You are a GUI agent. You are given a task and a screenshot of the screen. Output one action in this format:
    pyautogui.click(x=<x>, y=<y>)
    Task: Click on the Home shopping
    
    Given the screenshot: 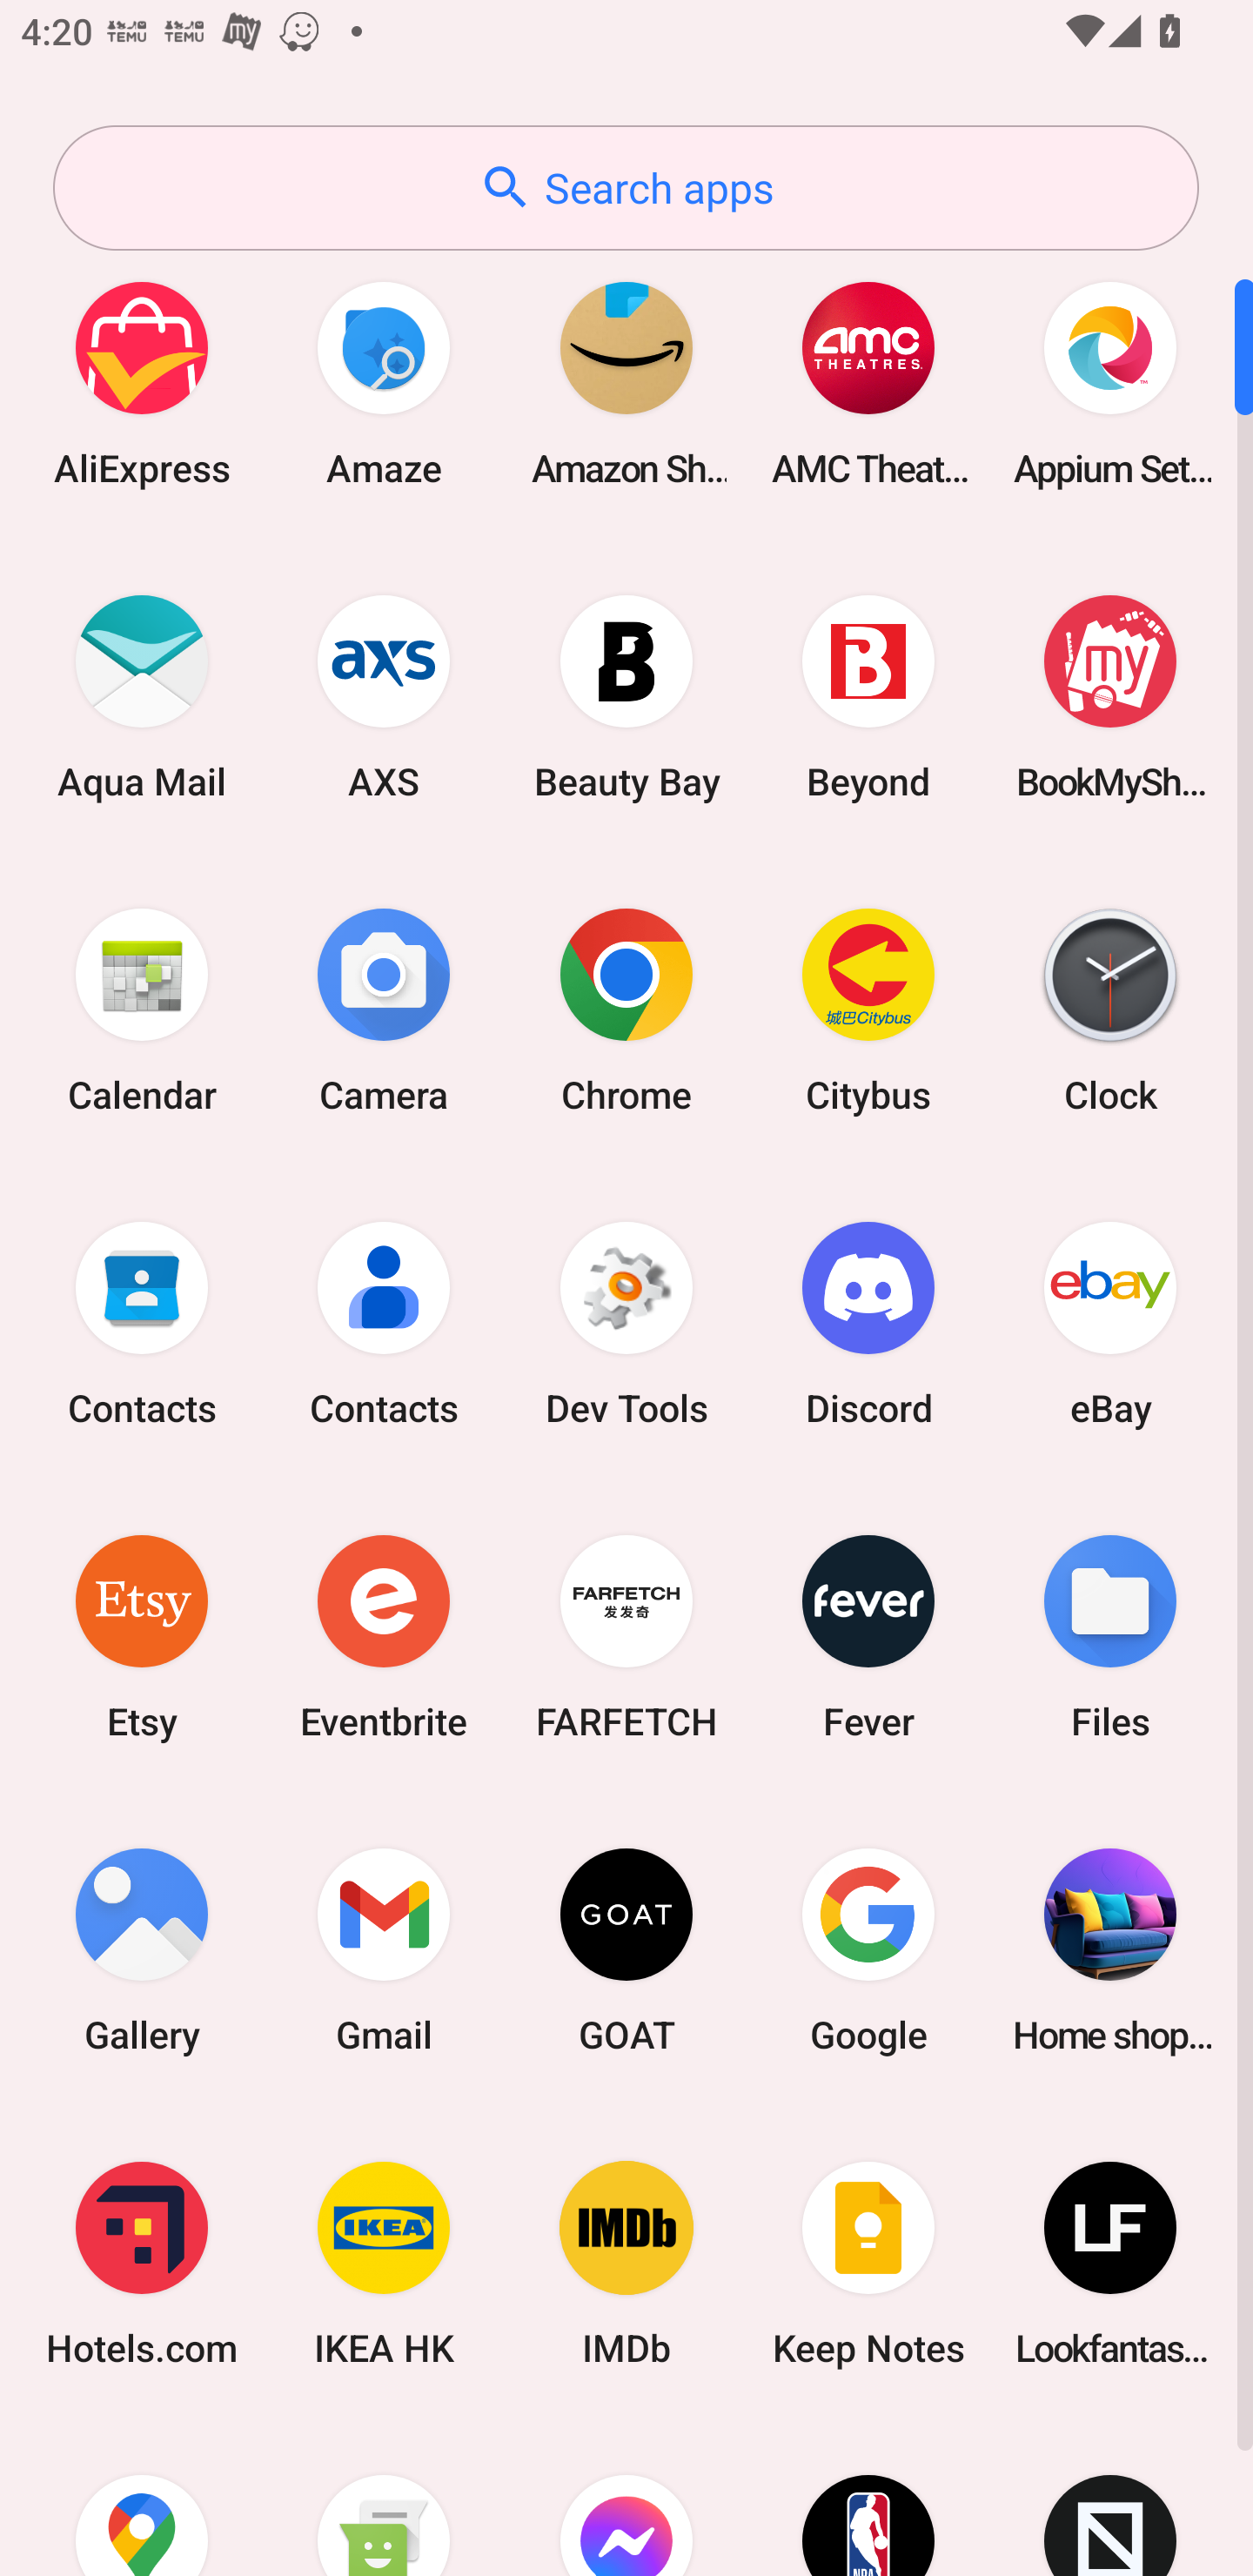 What is the action you would take?
    pyautogui.click(x=1110, y=1949)
    